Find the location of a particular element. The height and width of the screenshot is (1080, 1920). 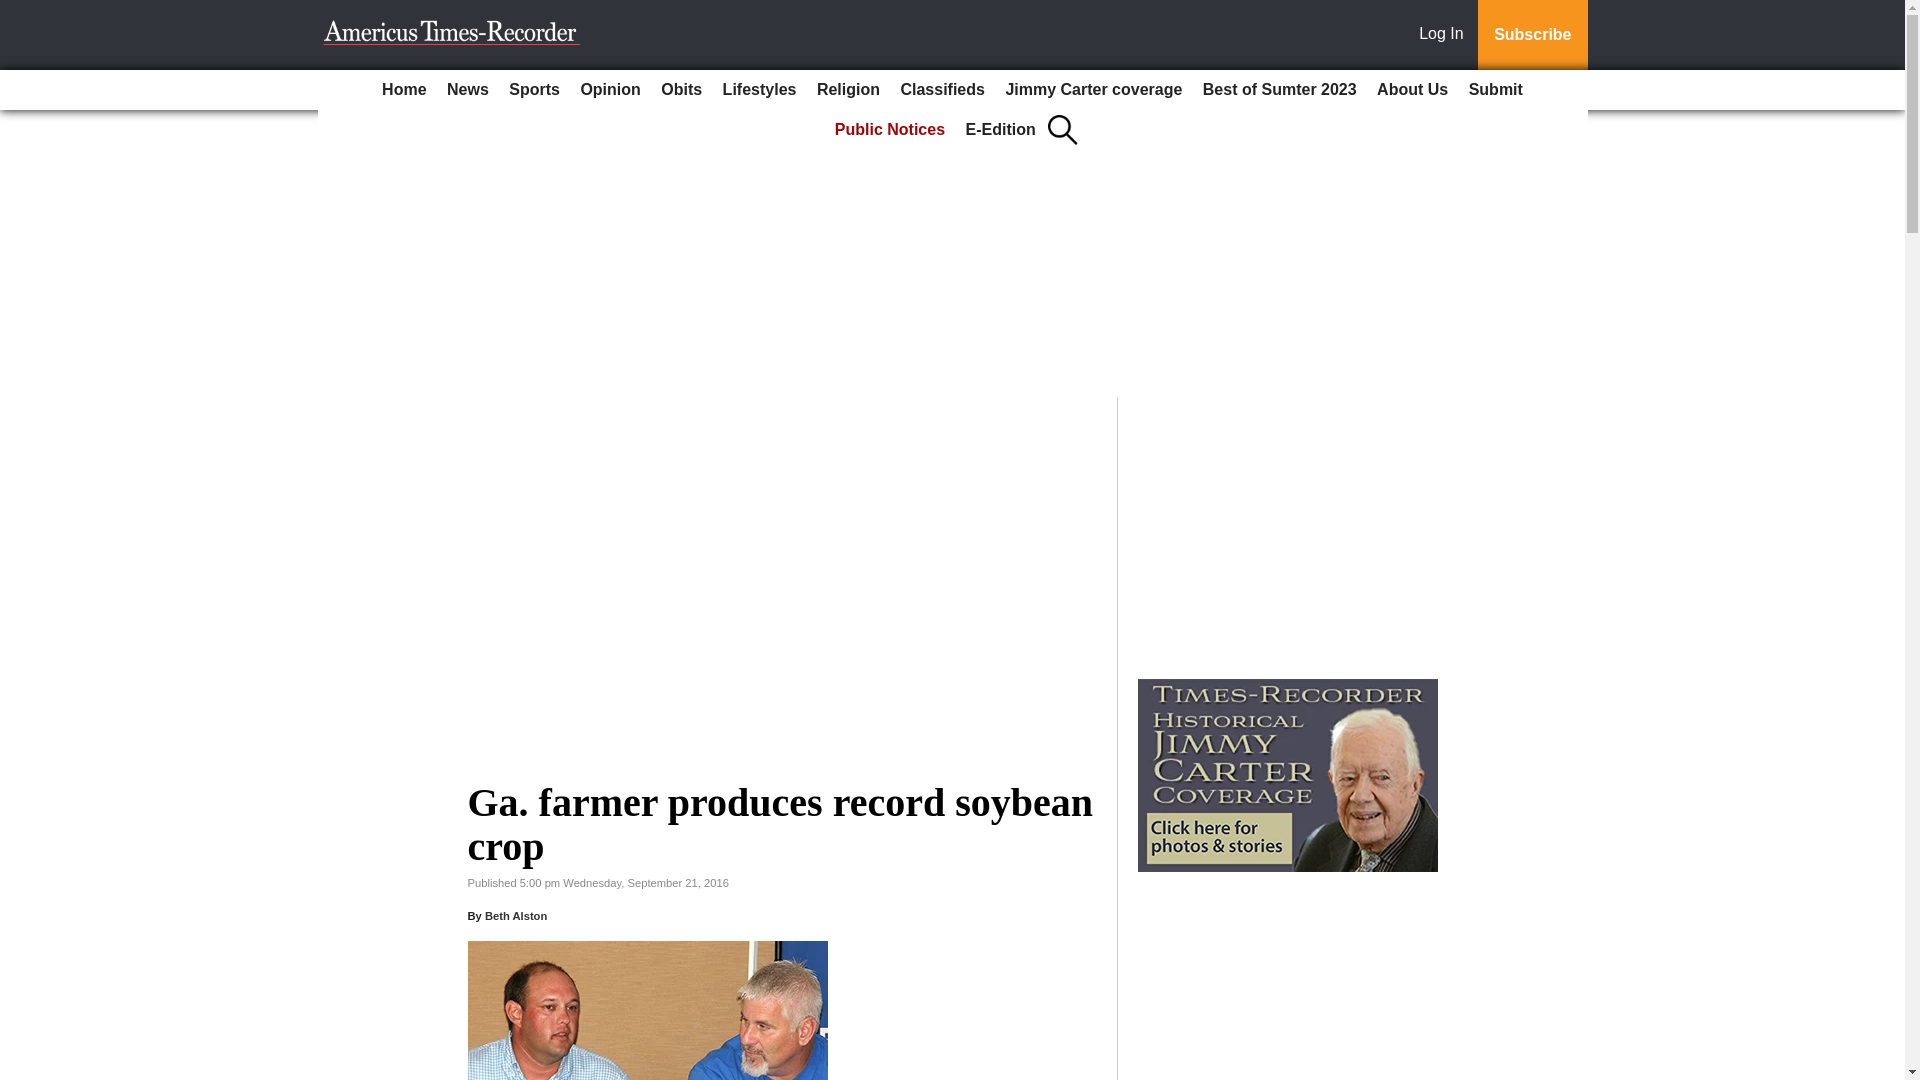

News is located at coordinates (468, 90).